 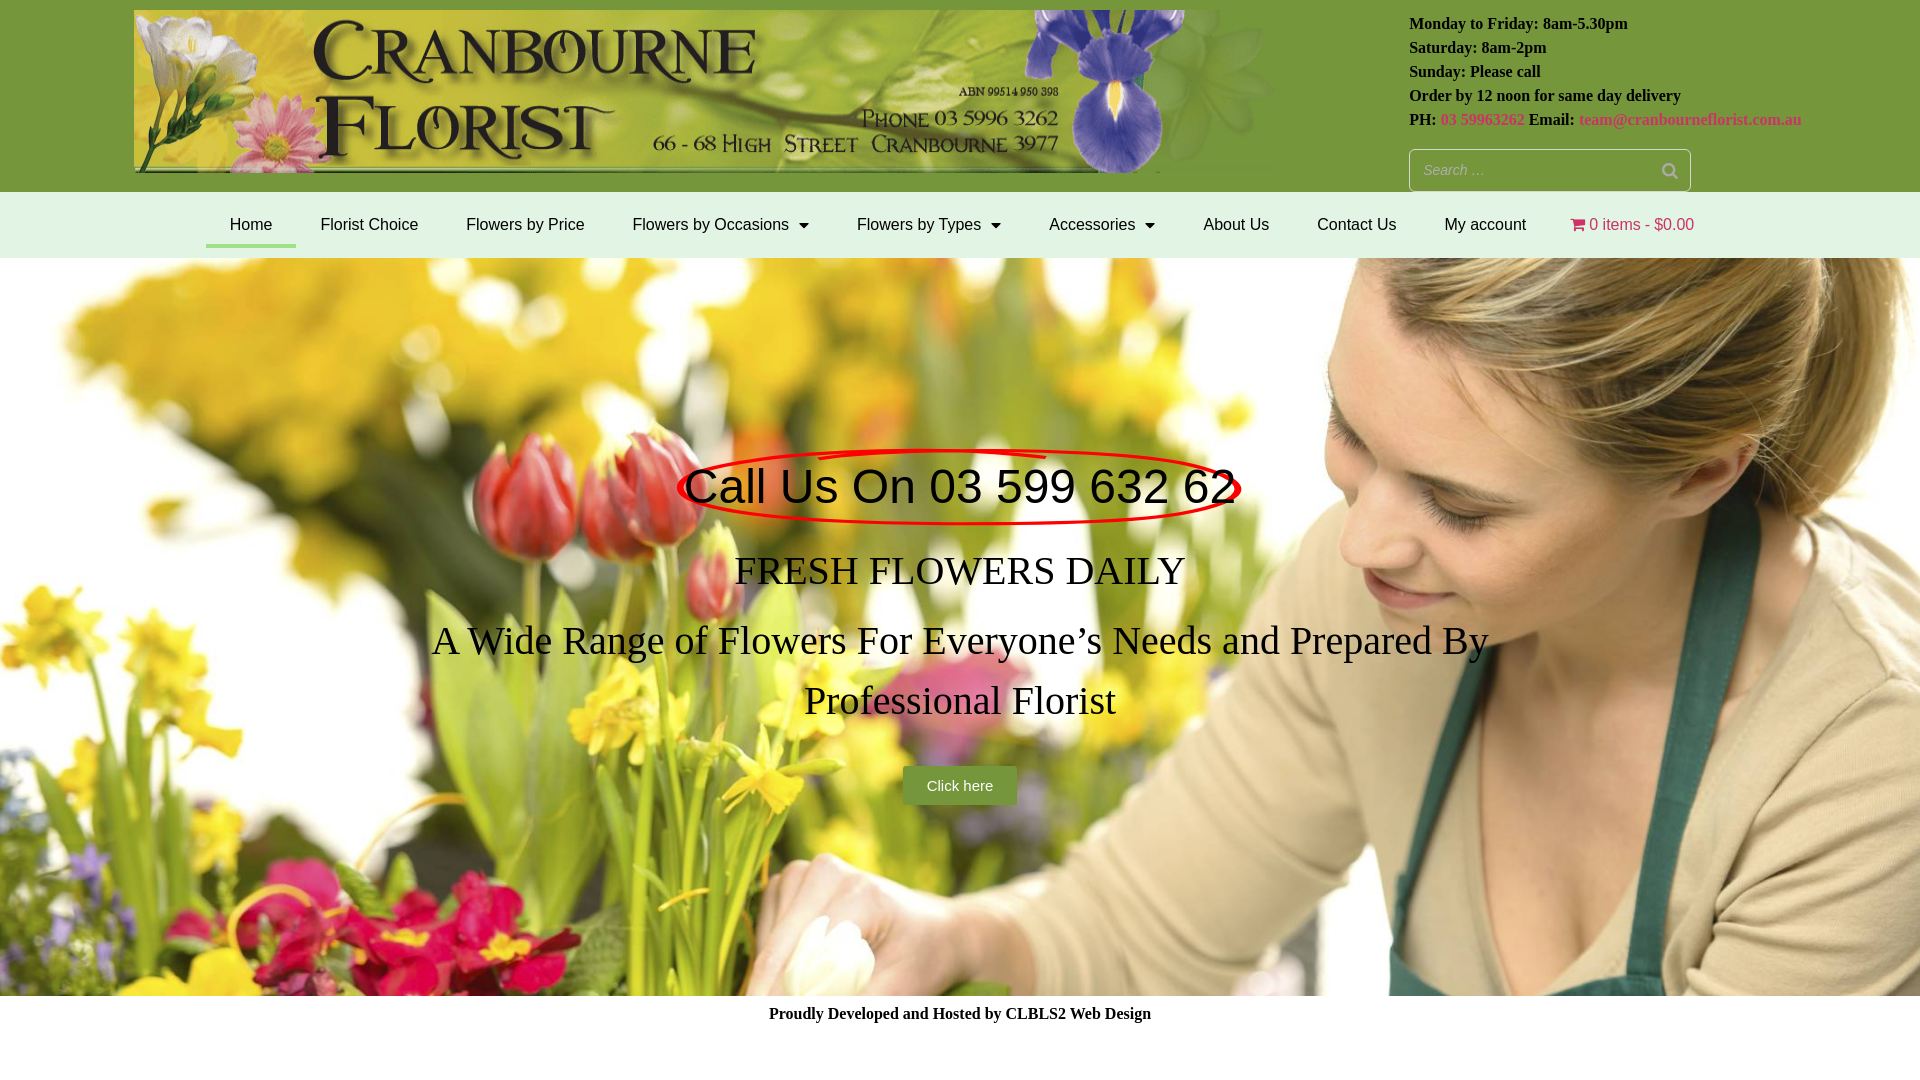 What do you see at coordinates (525, 225) in the screenshot?
I see `Flowers by Price` at bounding box center [525, 225].